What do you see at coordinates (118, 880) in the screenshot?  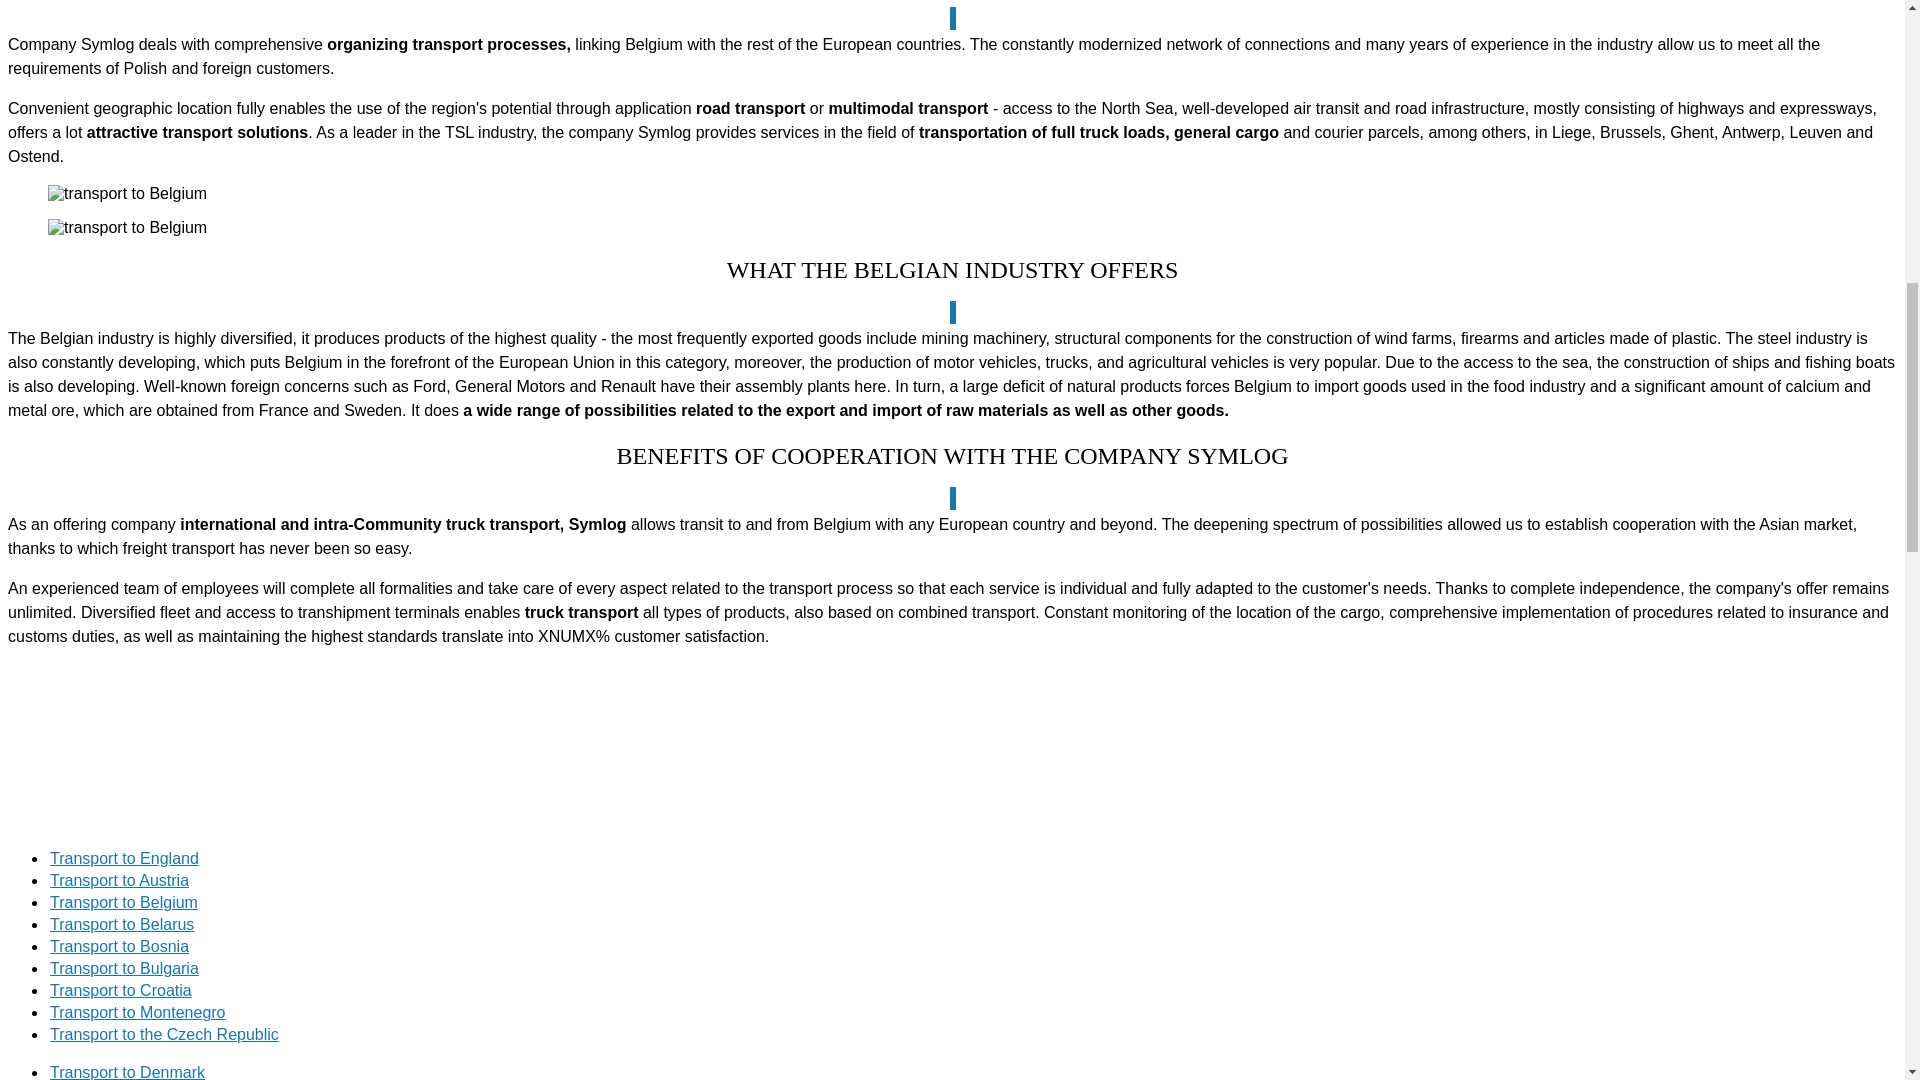 I see `Transport to Austria` at bounding box center [118, 880].